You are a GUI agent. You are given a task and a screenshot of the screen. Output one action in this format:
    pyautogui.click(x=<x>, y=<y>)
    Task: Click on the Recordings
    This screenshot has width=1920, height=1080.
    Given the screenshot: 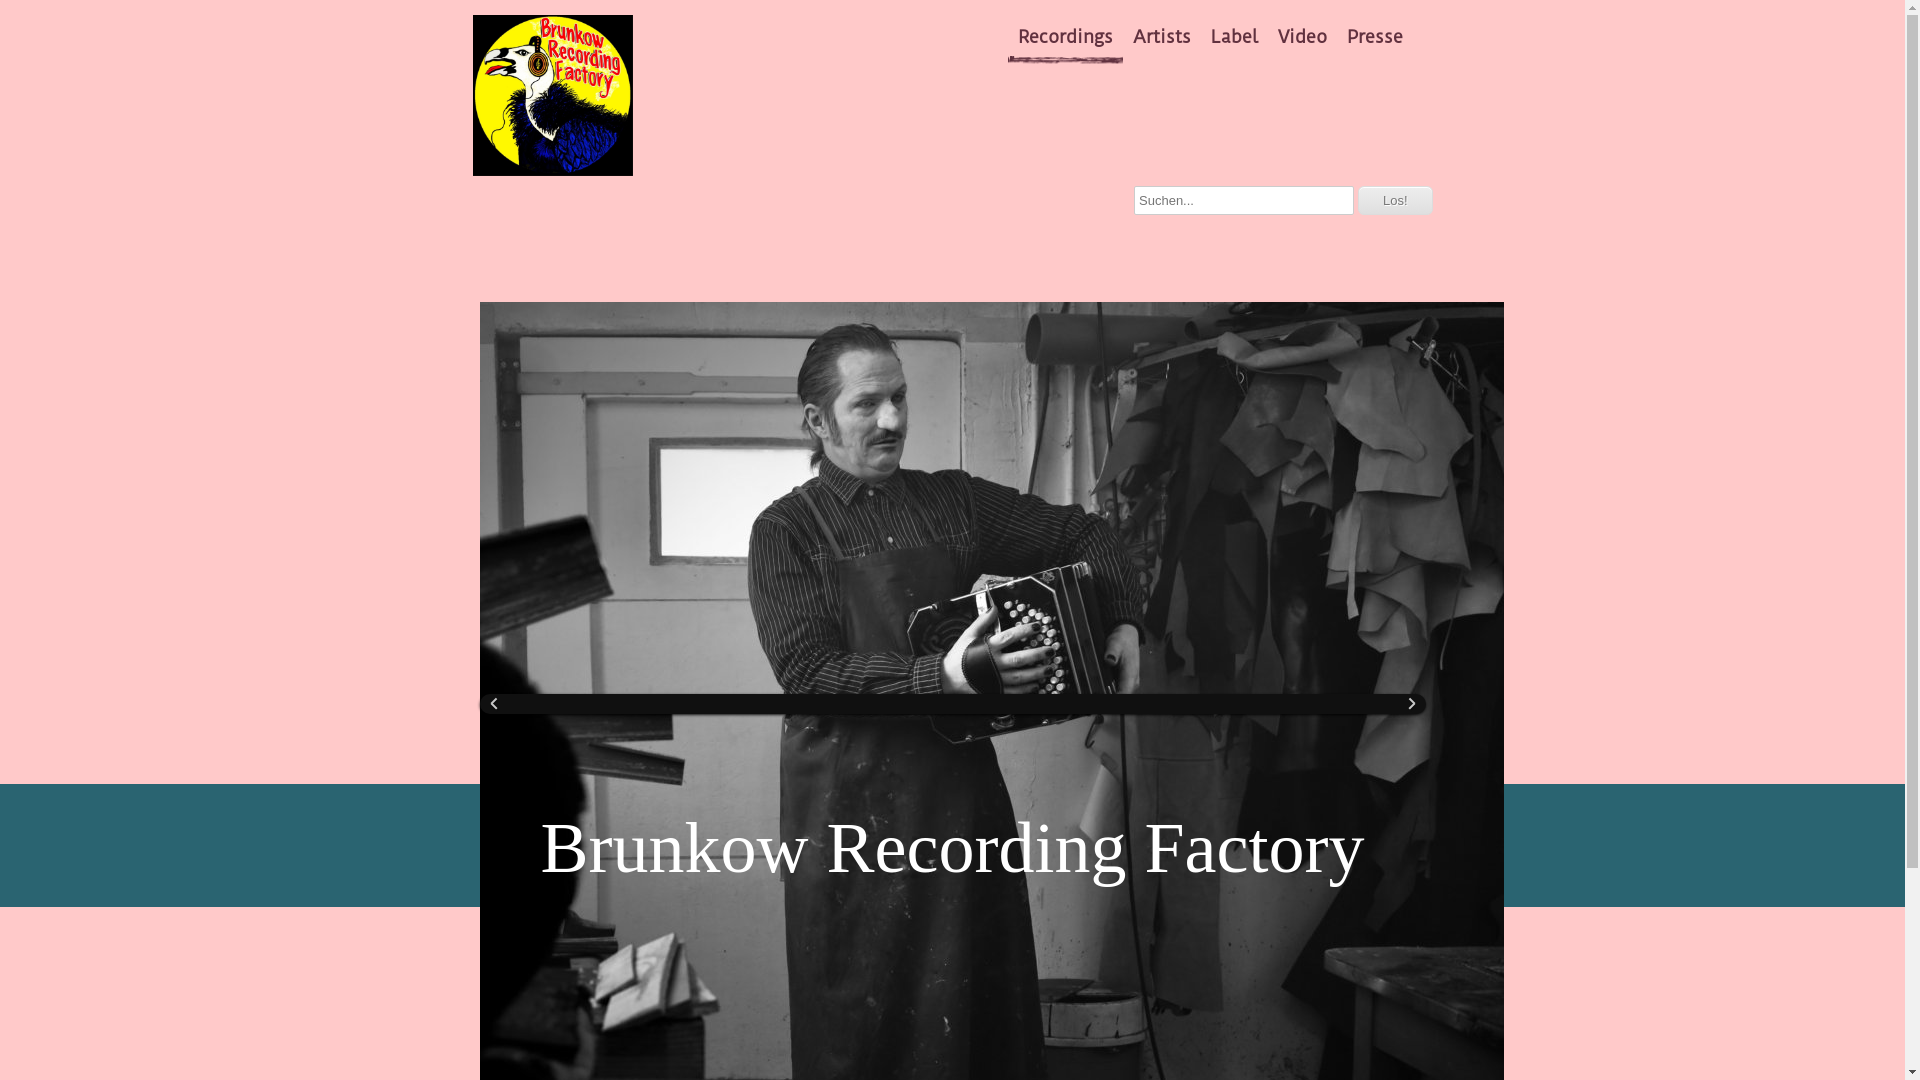 What is the action you would take?
    pyautogui.click(x=1066, y=37)
    